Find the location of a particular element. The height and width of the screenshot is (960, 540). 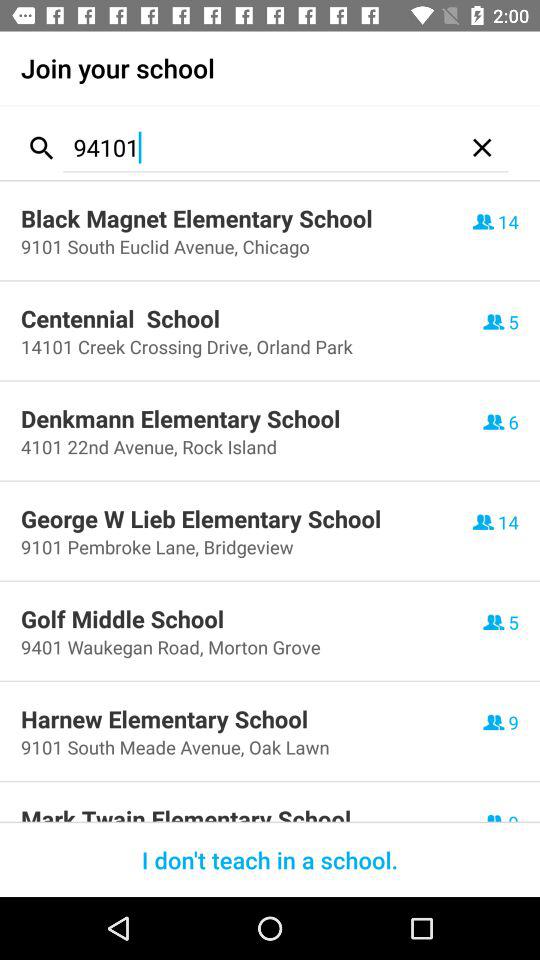

turn on the 94101 is located at coordinates (260, 148).